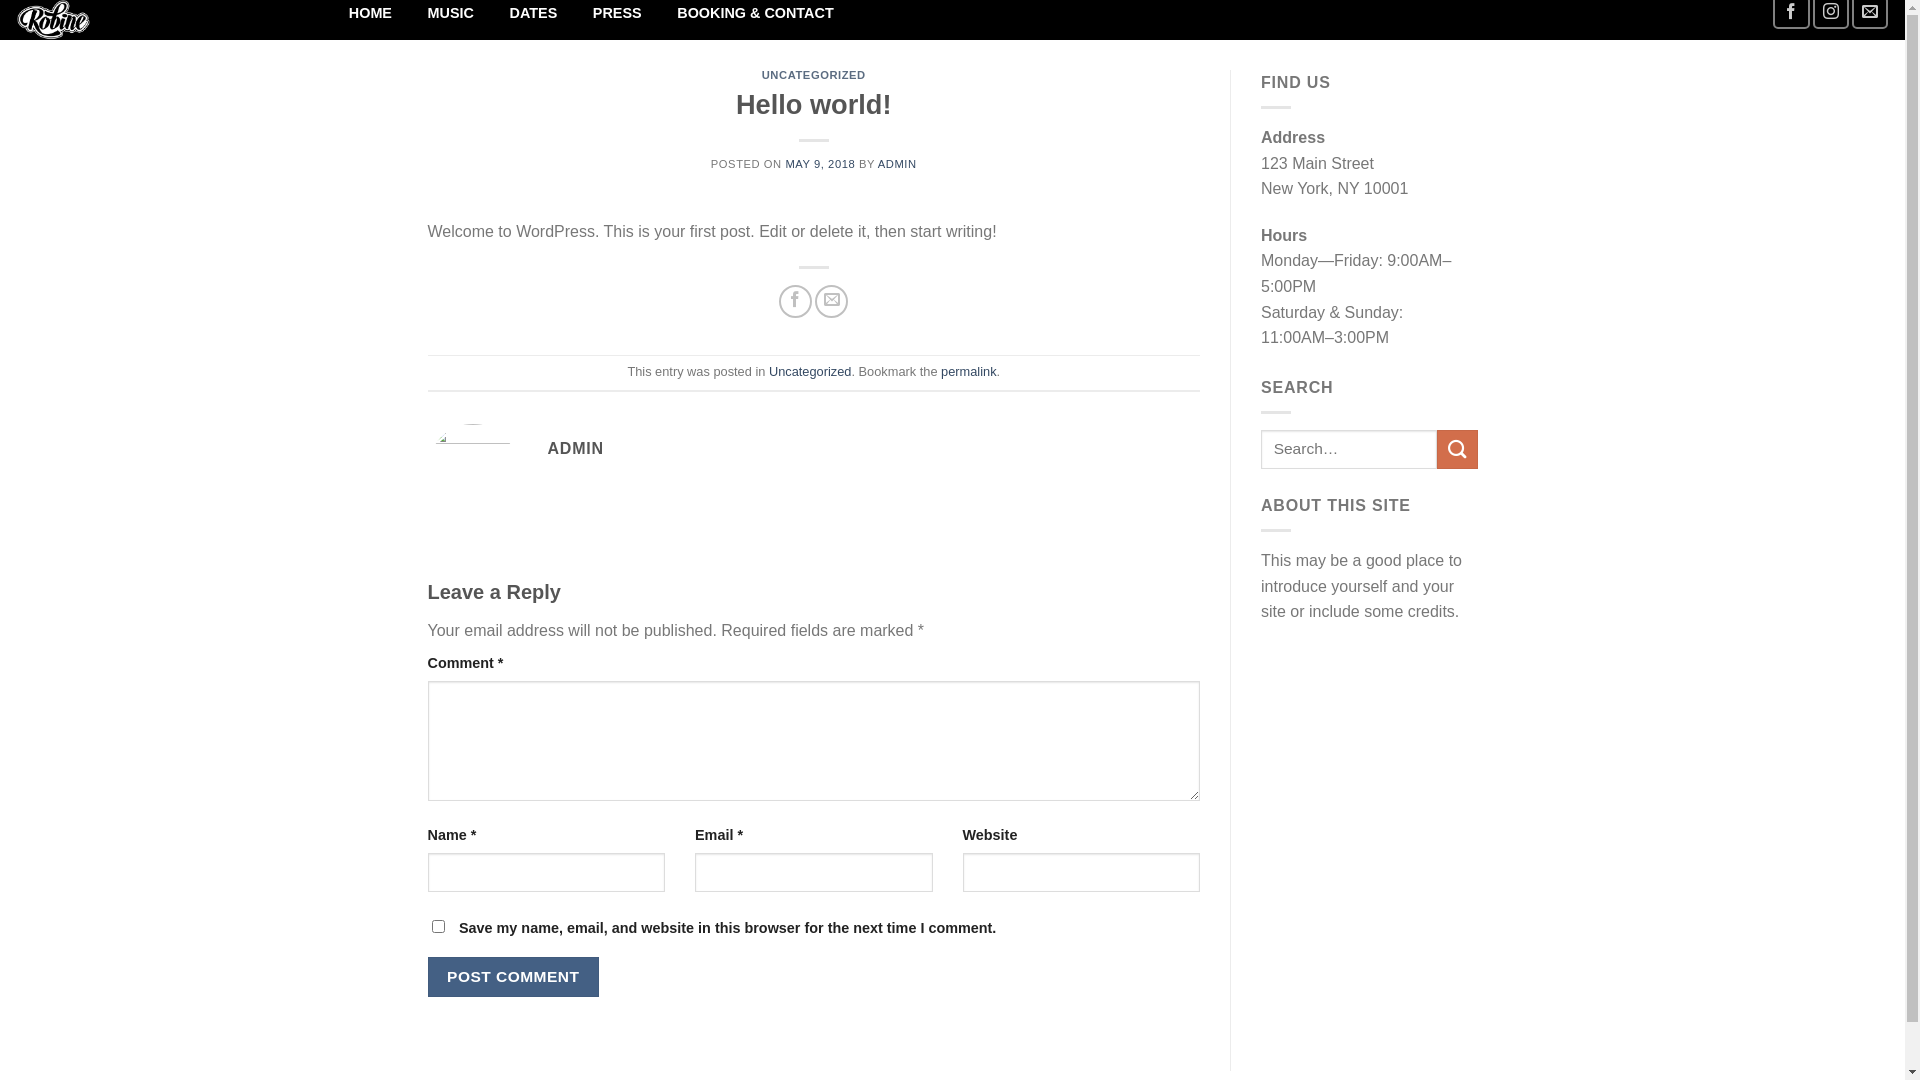  Describe the element at coordinates (810, 372) in the screenshot. I see `Uncategorized` at that location.